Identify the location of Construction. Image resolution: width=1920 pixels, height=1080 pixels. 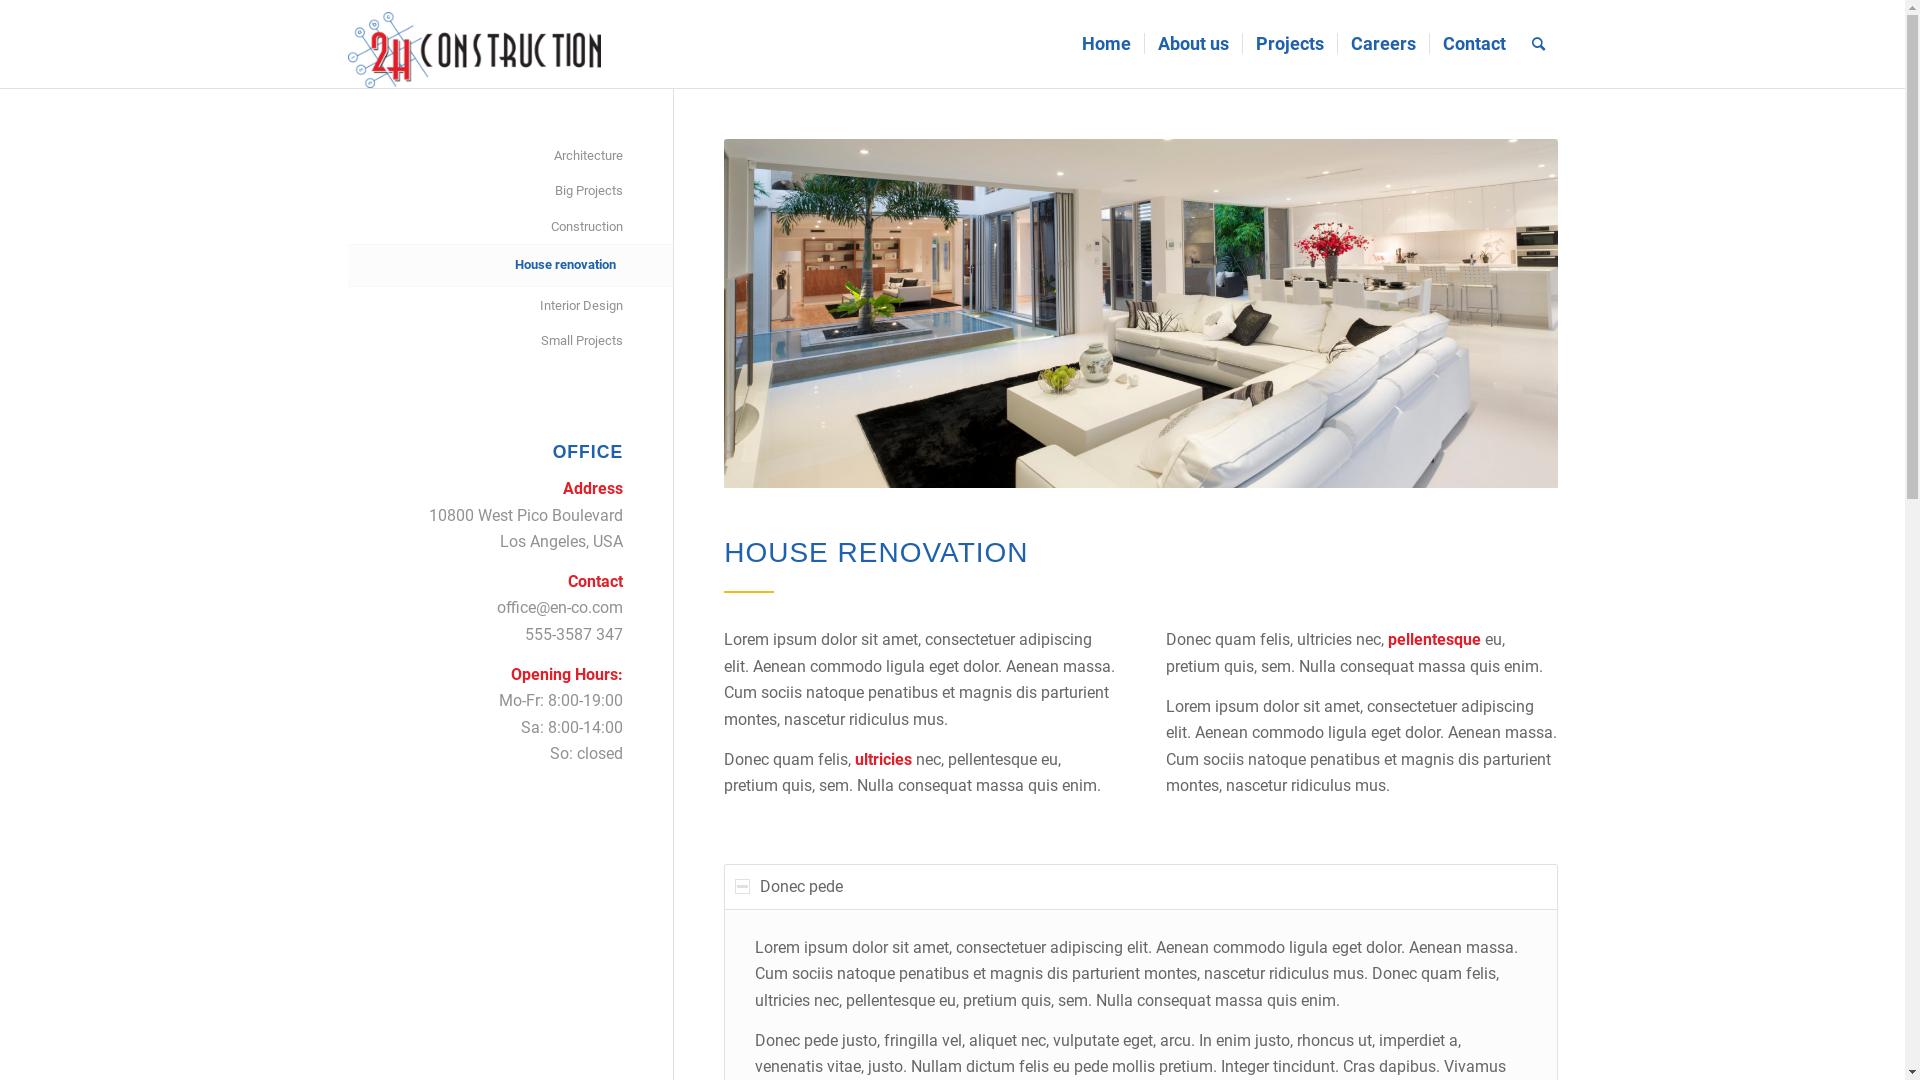
(486, 228).